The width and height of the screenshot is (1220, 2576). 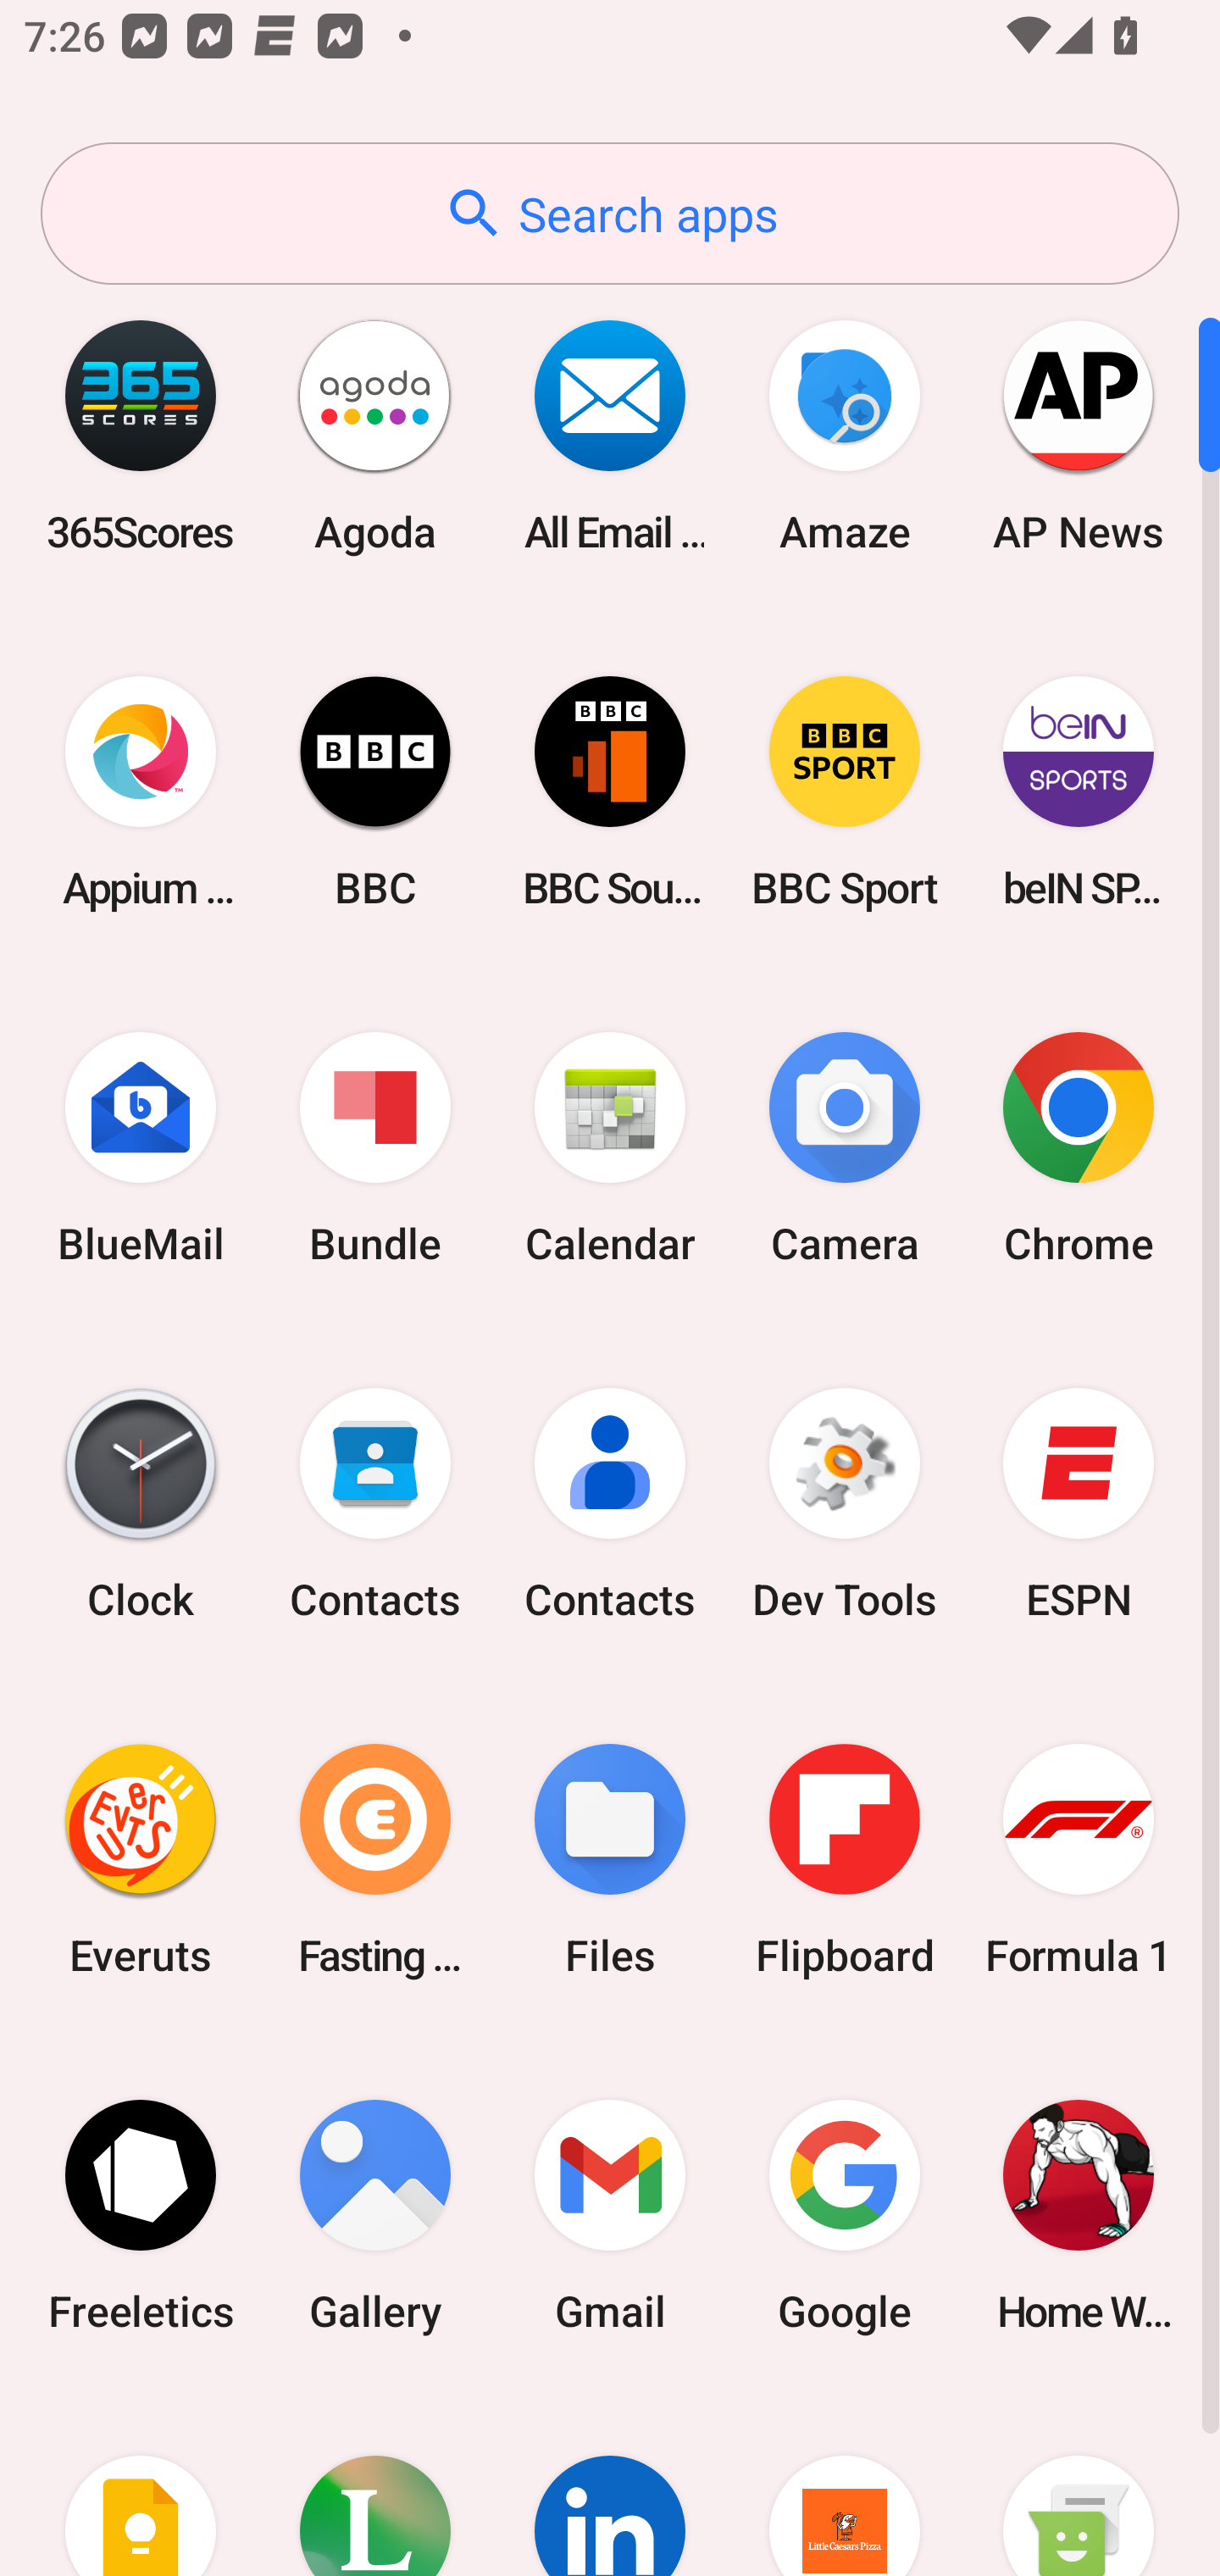 I want to click on Amaze, so click(x=844, y=436).